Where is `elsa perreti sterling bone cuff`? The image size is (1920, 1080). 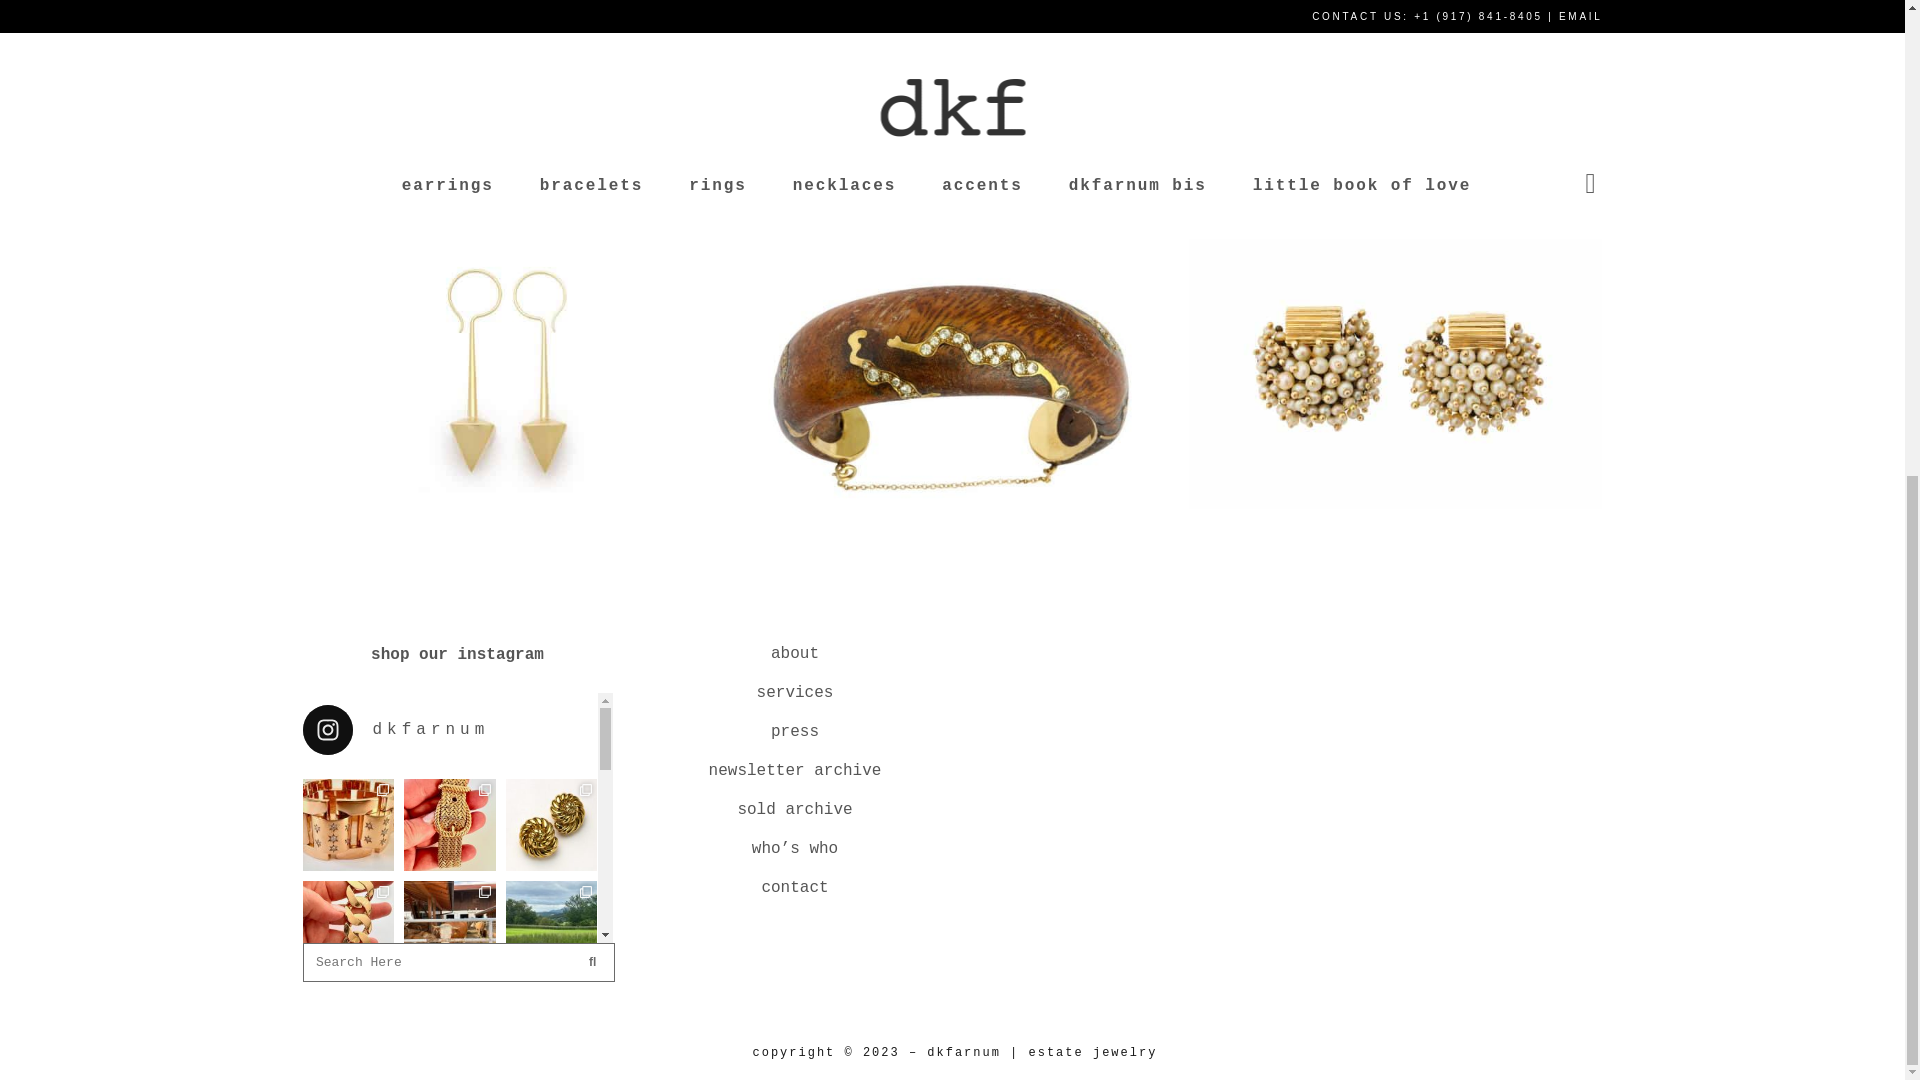
elsa perreti sterling bone cuff is located at coordinates (542, 6).